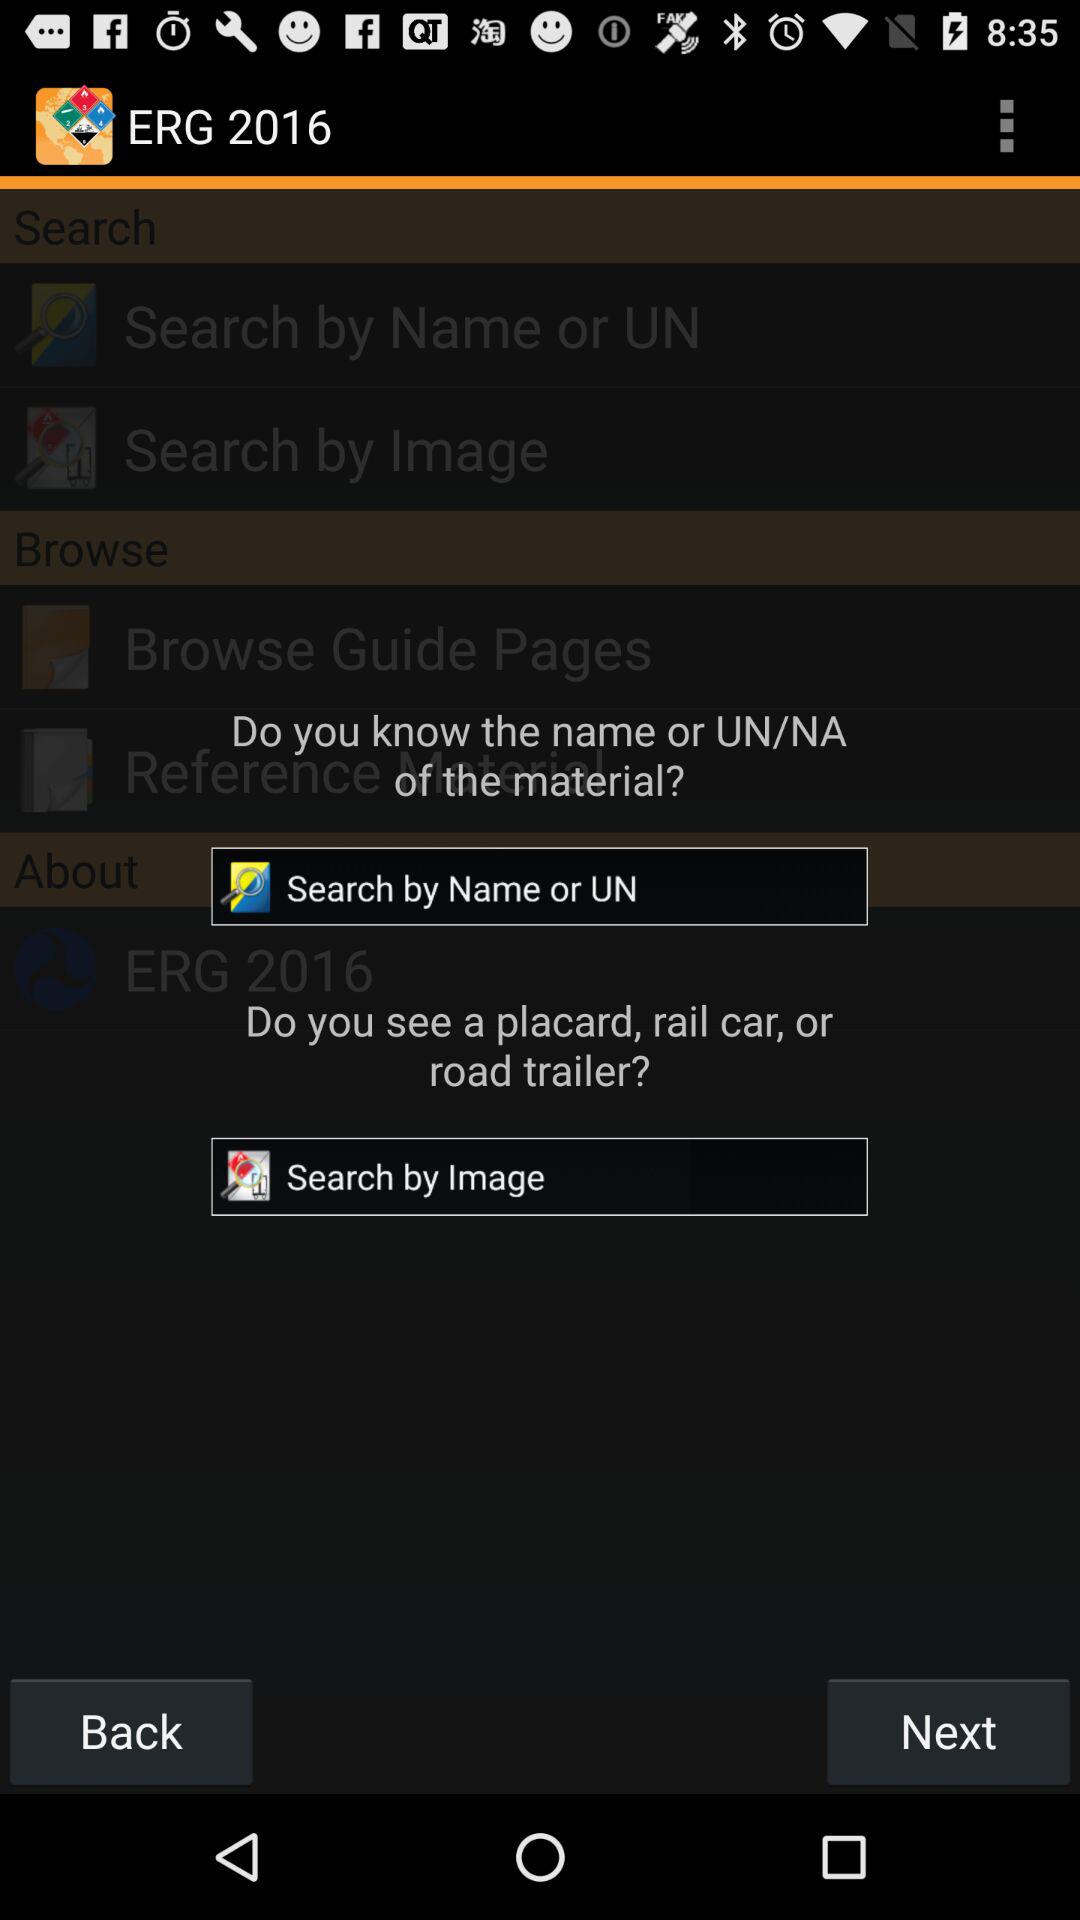  Describe the element at coordinates (948, 1730) in the screenshot. I see `turn on icon to the right of the back icon` at that location.